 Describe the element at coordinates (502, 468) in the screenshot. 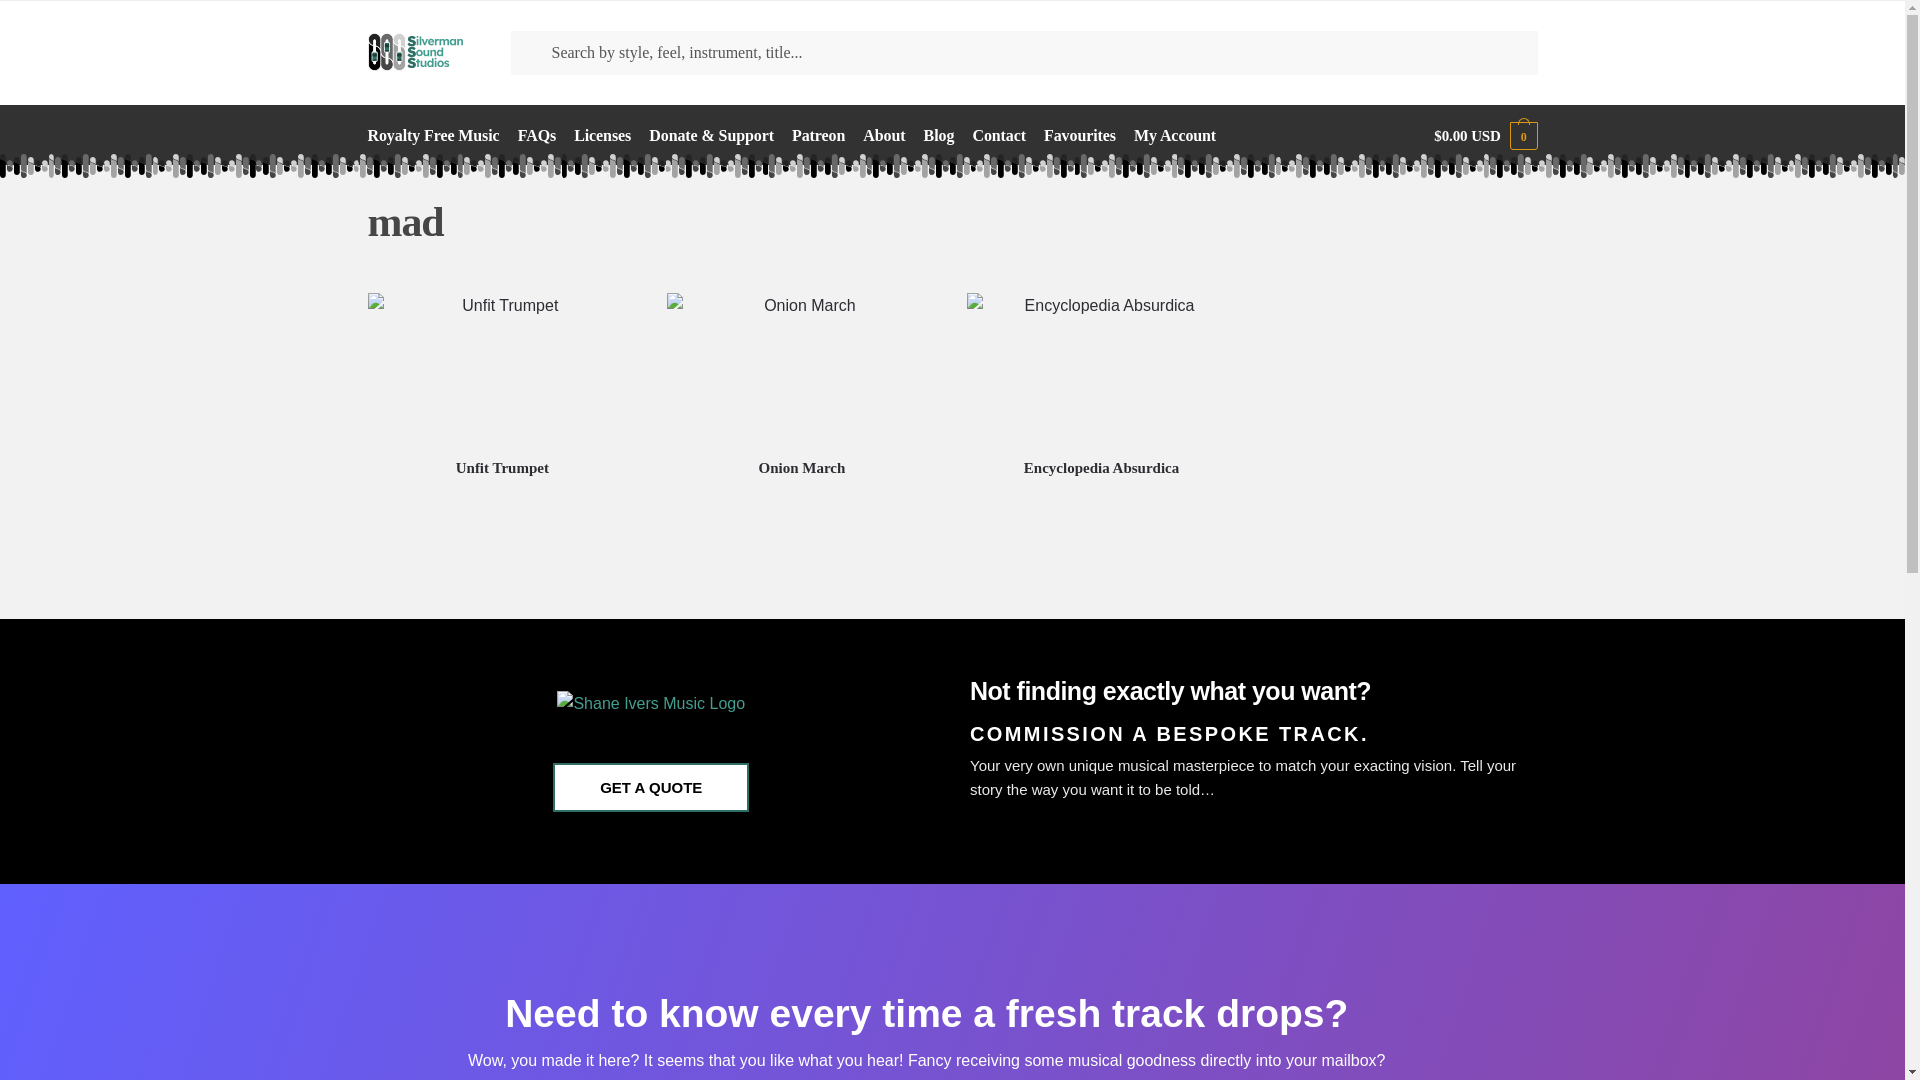

I see `Unfit Trumpet` at that location.